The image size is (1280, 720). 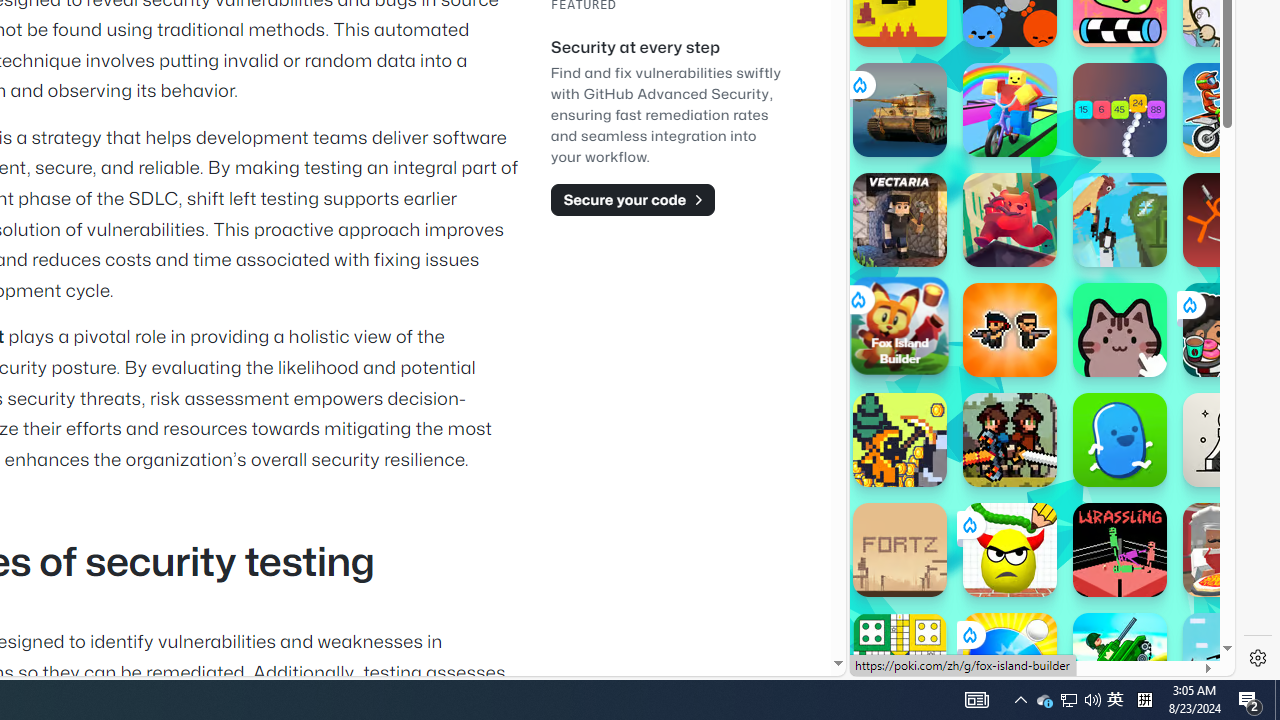 I want to click on Shady Bears Shady Bears, so click(x=1010, y=220).